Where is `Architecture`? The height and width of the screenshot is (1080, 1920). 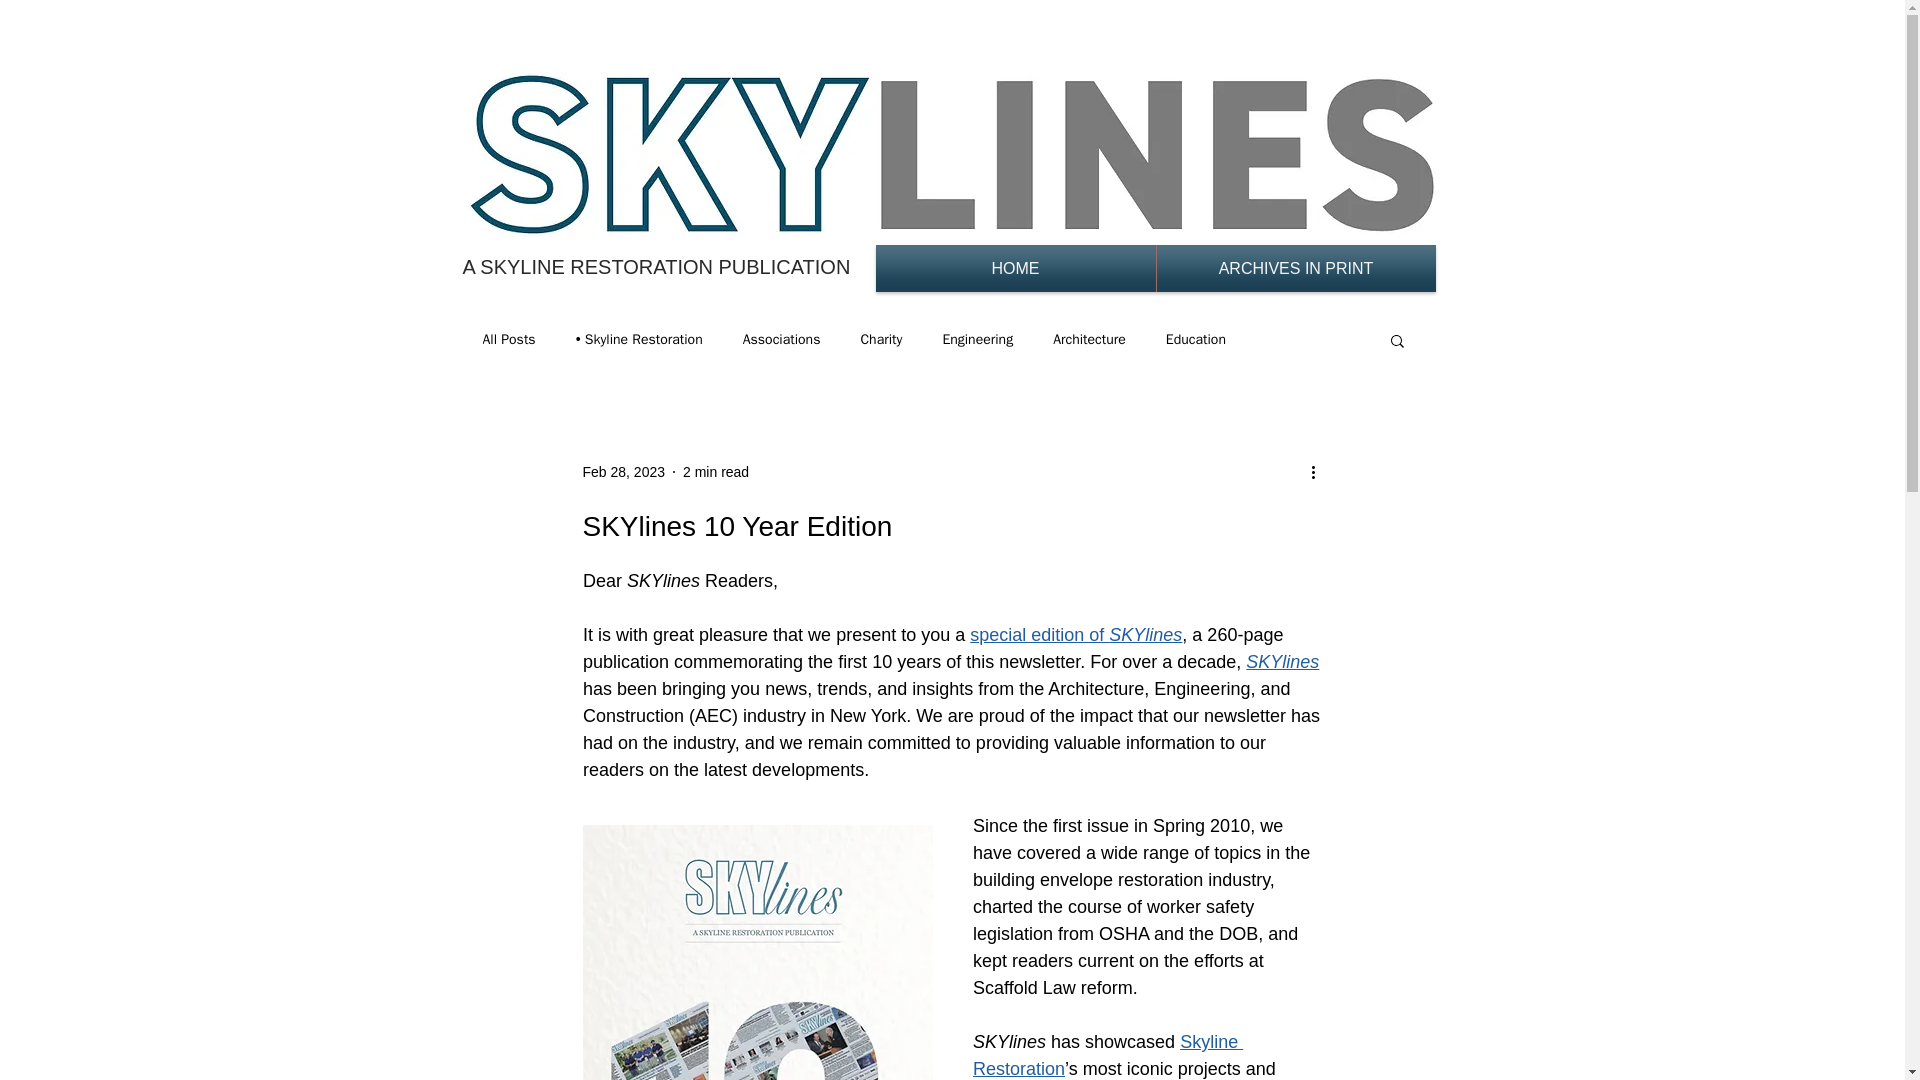
Architecture is located at coordinates (1088, 339).